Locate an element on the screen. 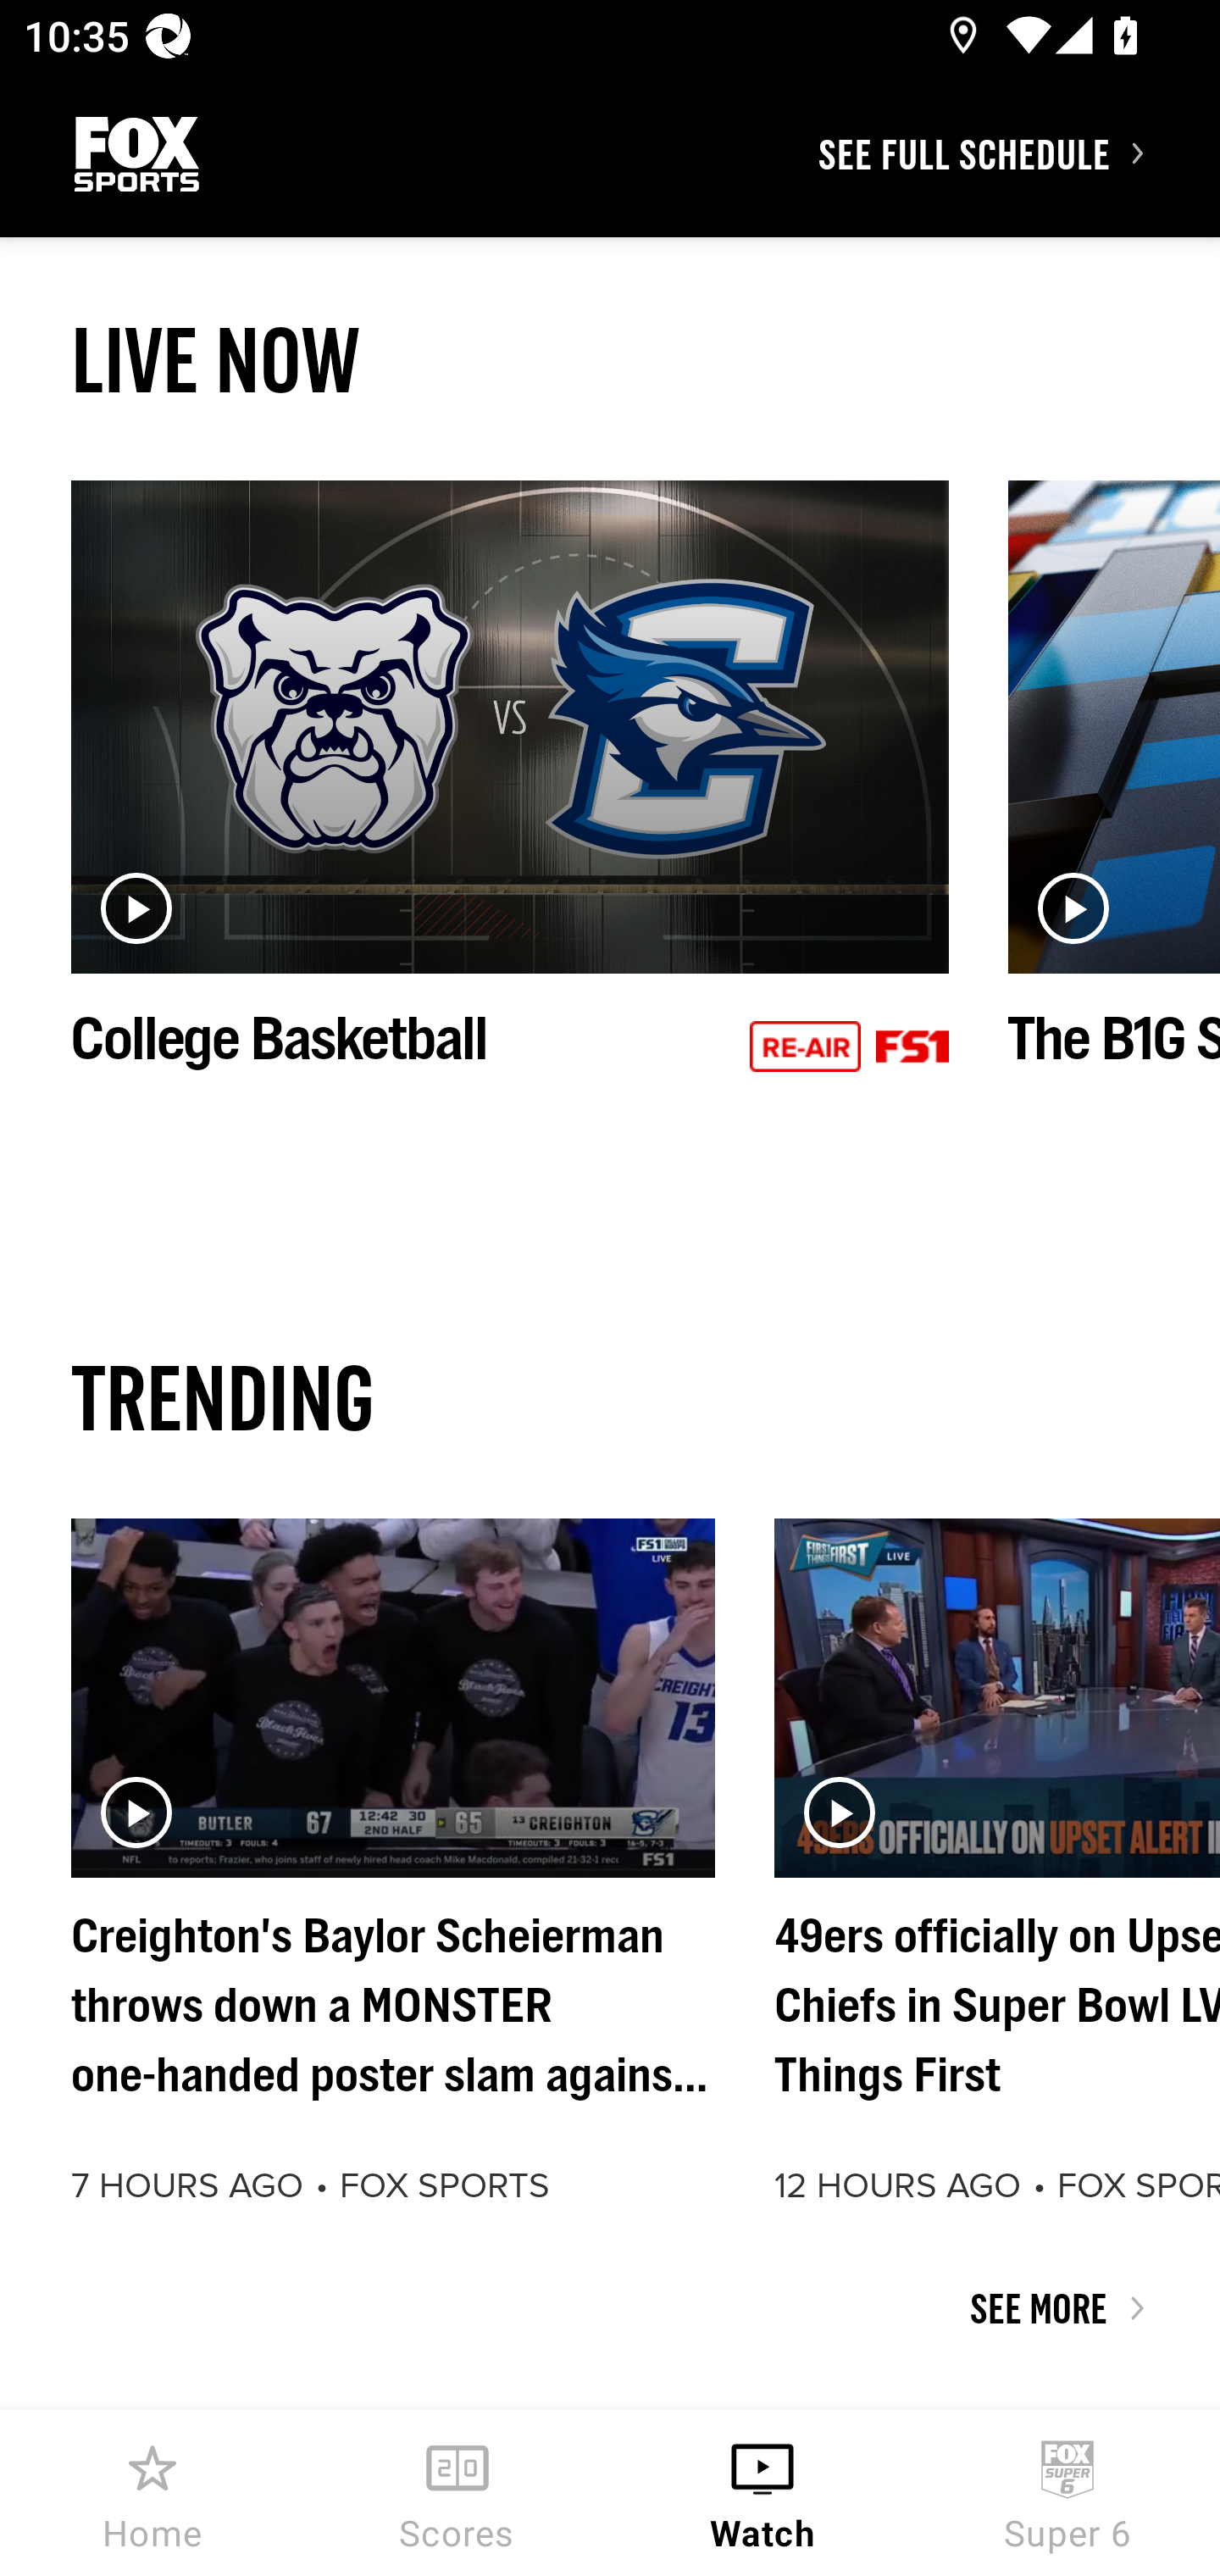 This screenshot has width=1220, height=2576. Super 6 is located at coordinates (1067, 2493).